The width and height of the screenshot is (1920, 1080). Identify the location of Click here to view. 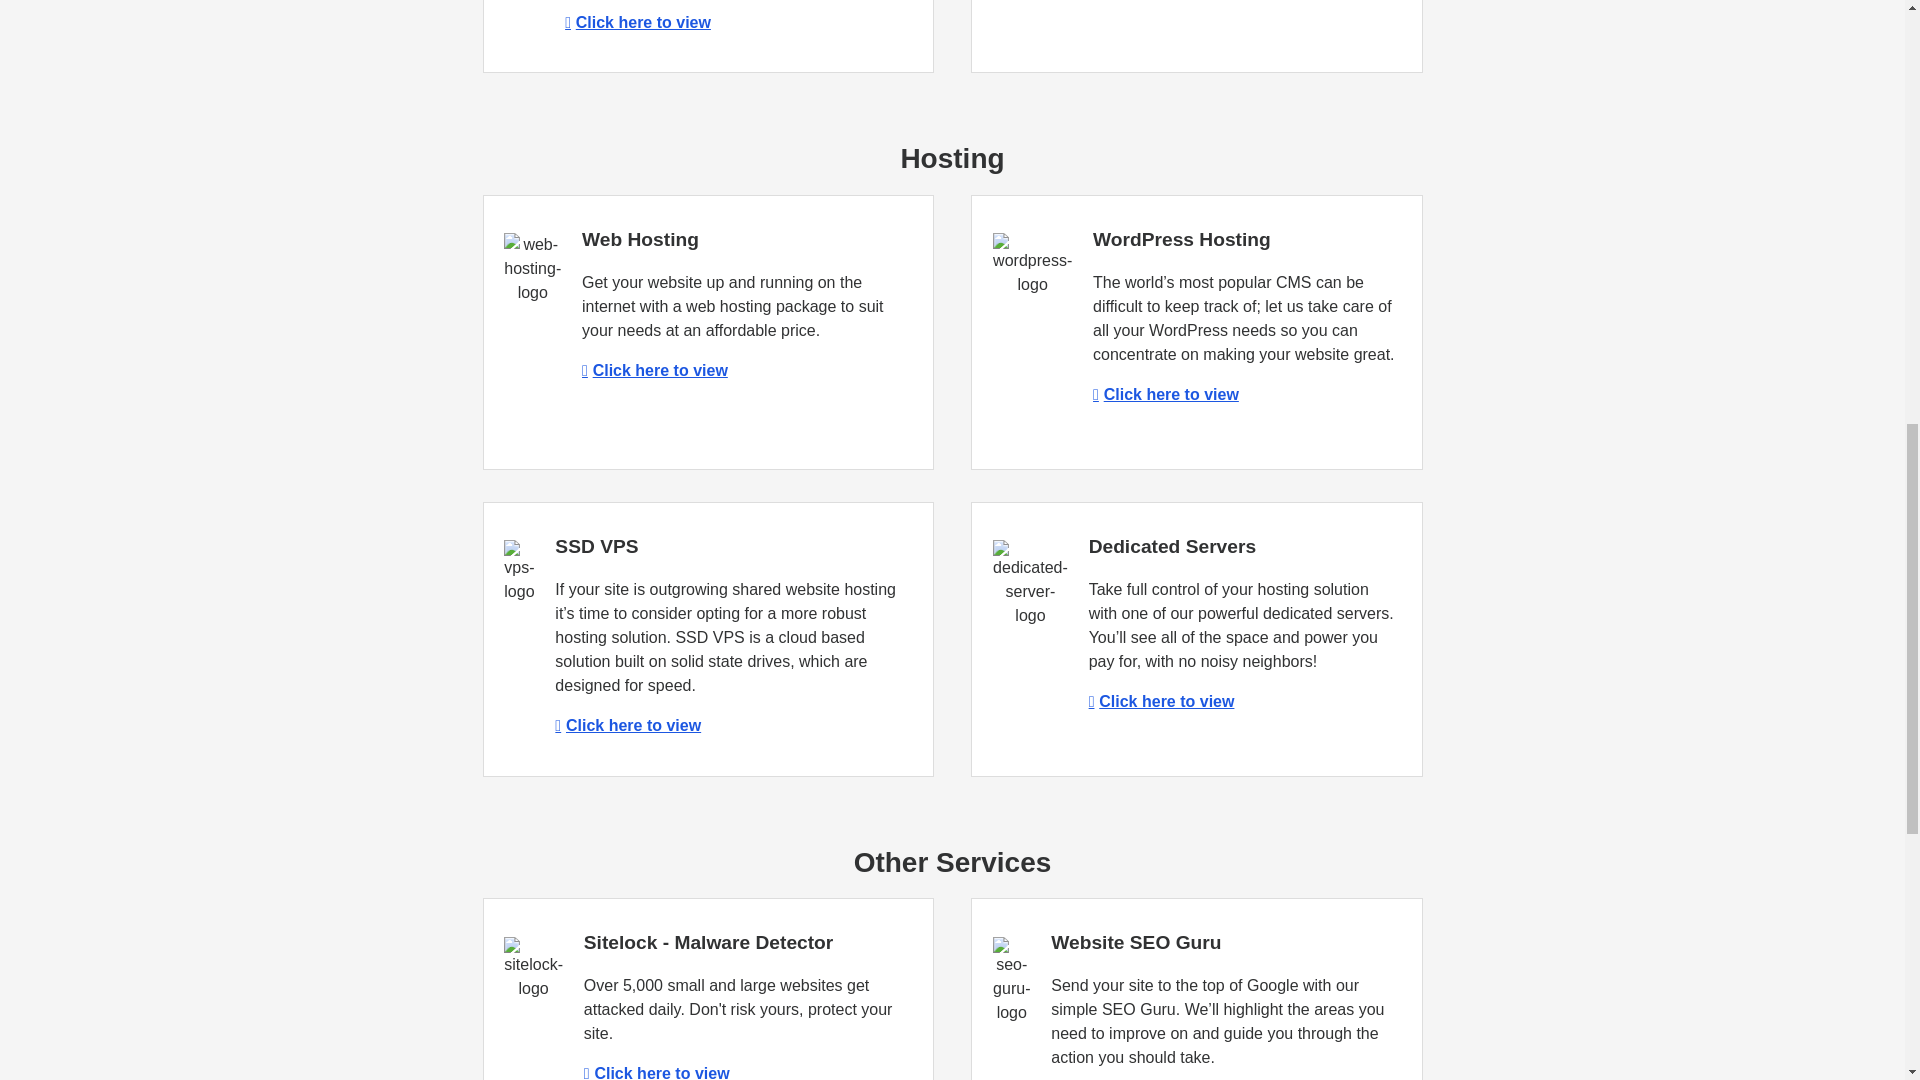
(627, 726).